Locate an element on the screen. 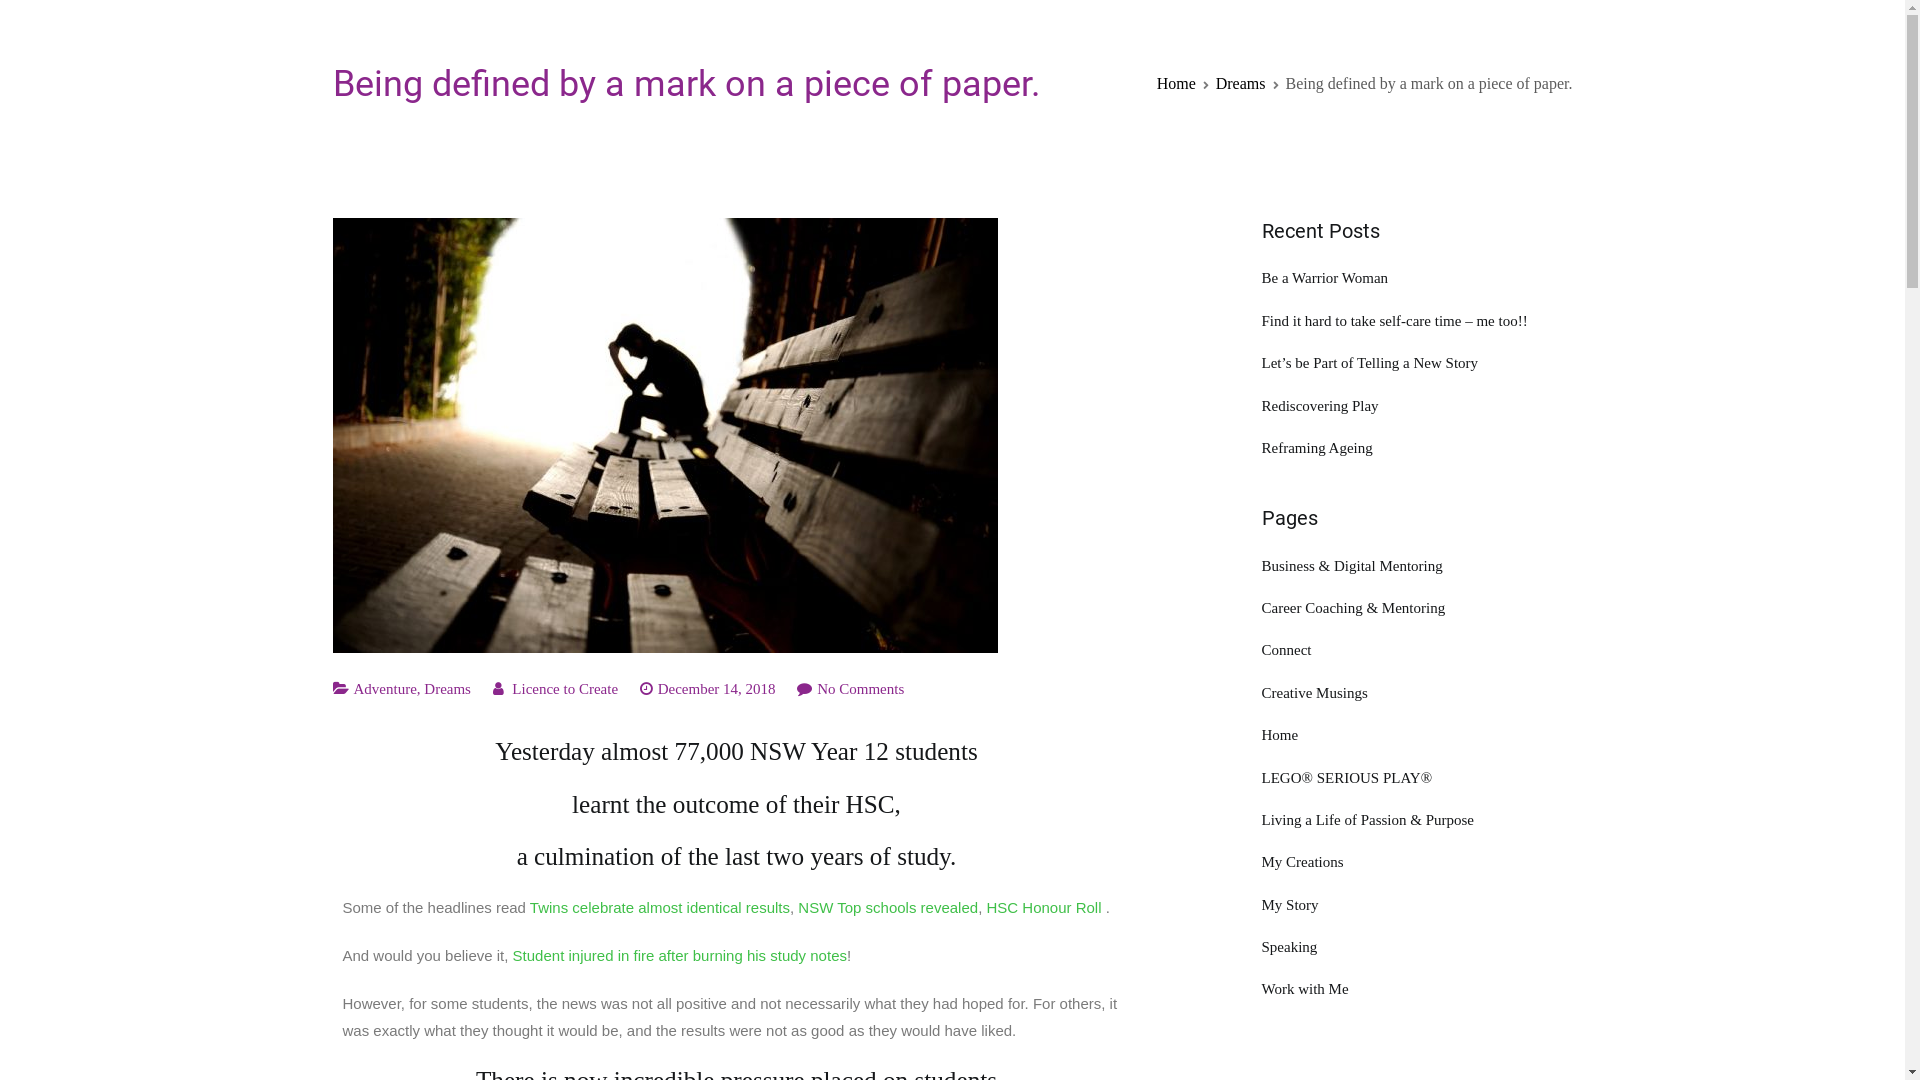 This screenshot has height=1080, width=1920. Home is located at coordinates (1418, 736).